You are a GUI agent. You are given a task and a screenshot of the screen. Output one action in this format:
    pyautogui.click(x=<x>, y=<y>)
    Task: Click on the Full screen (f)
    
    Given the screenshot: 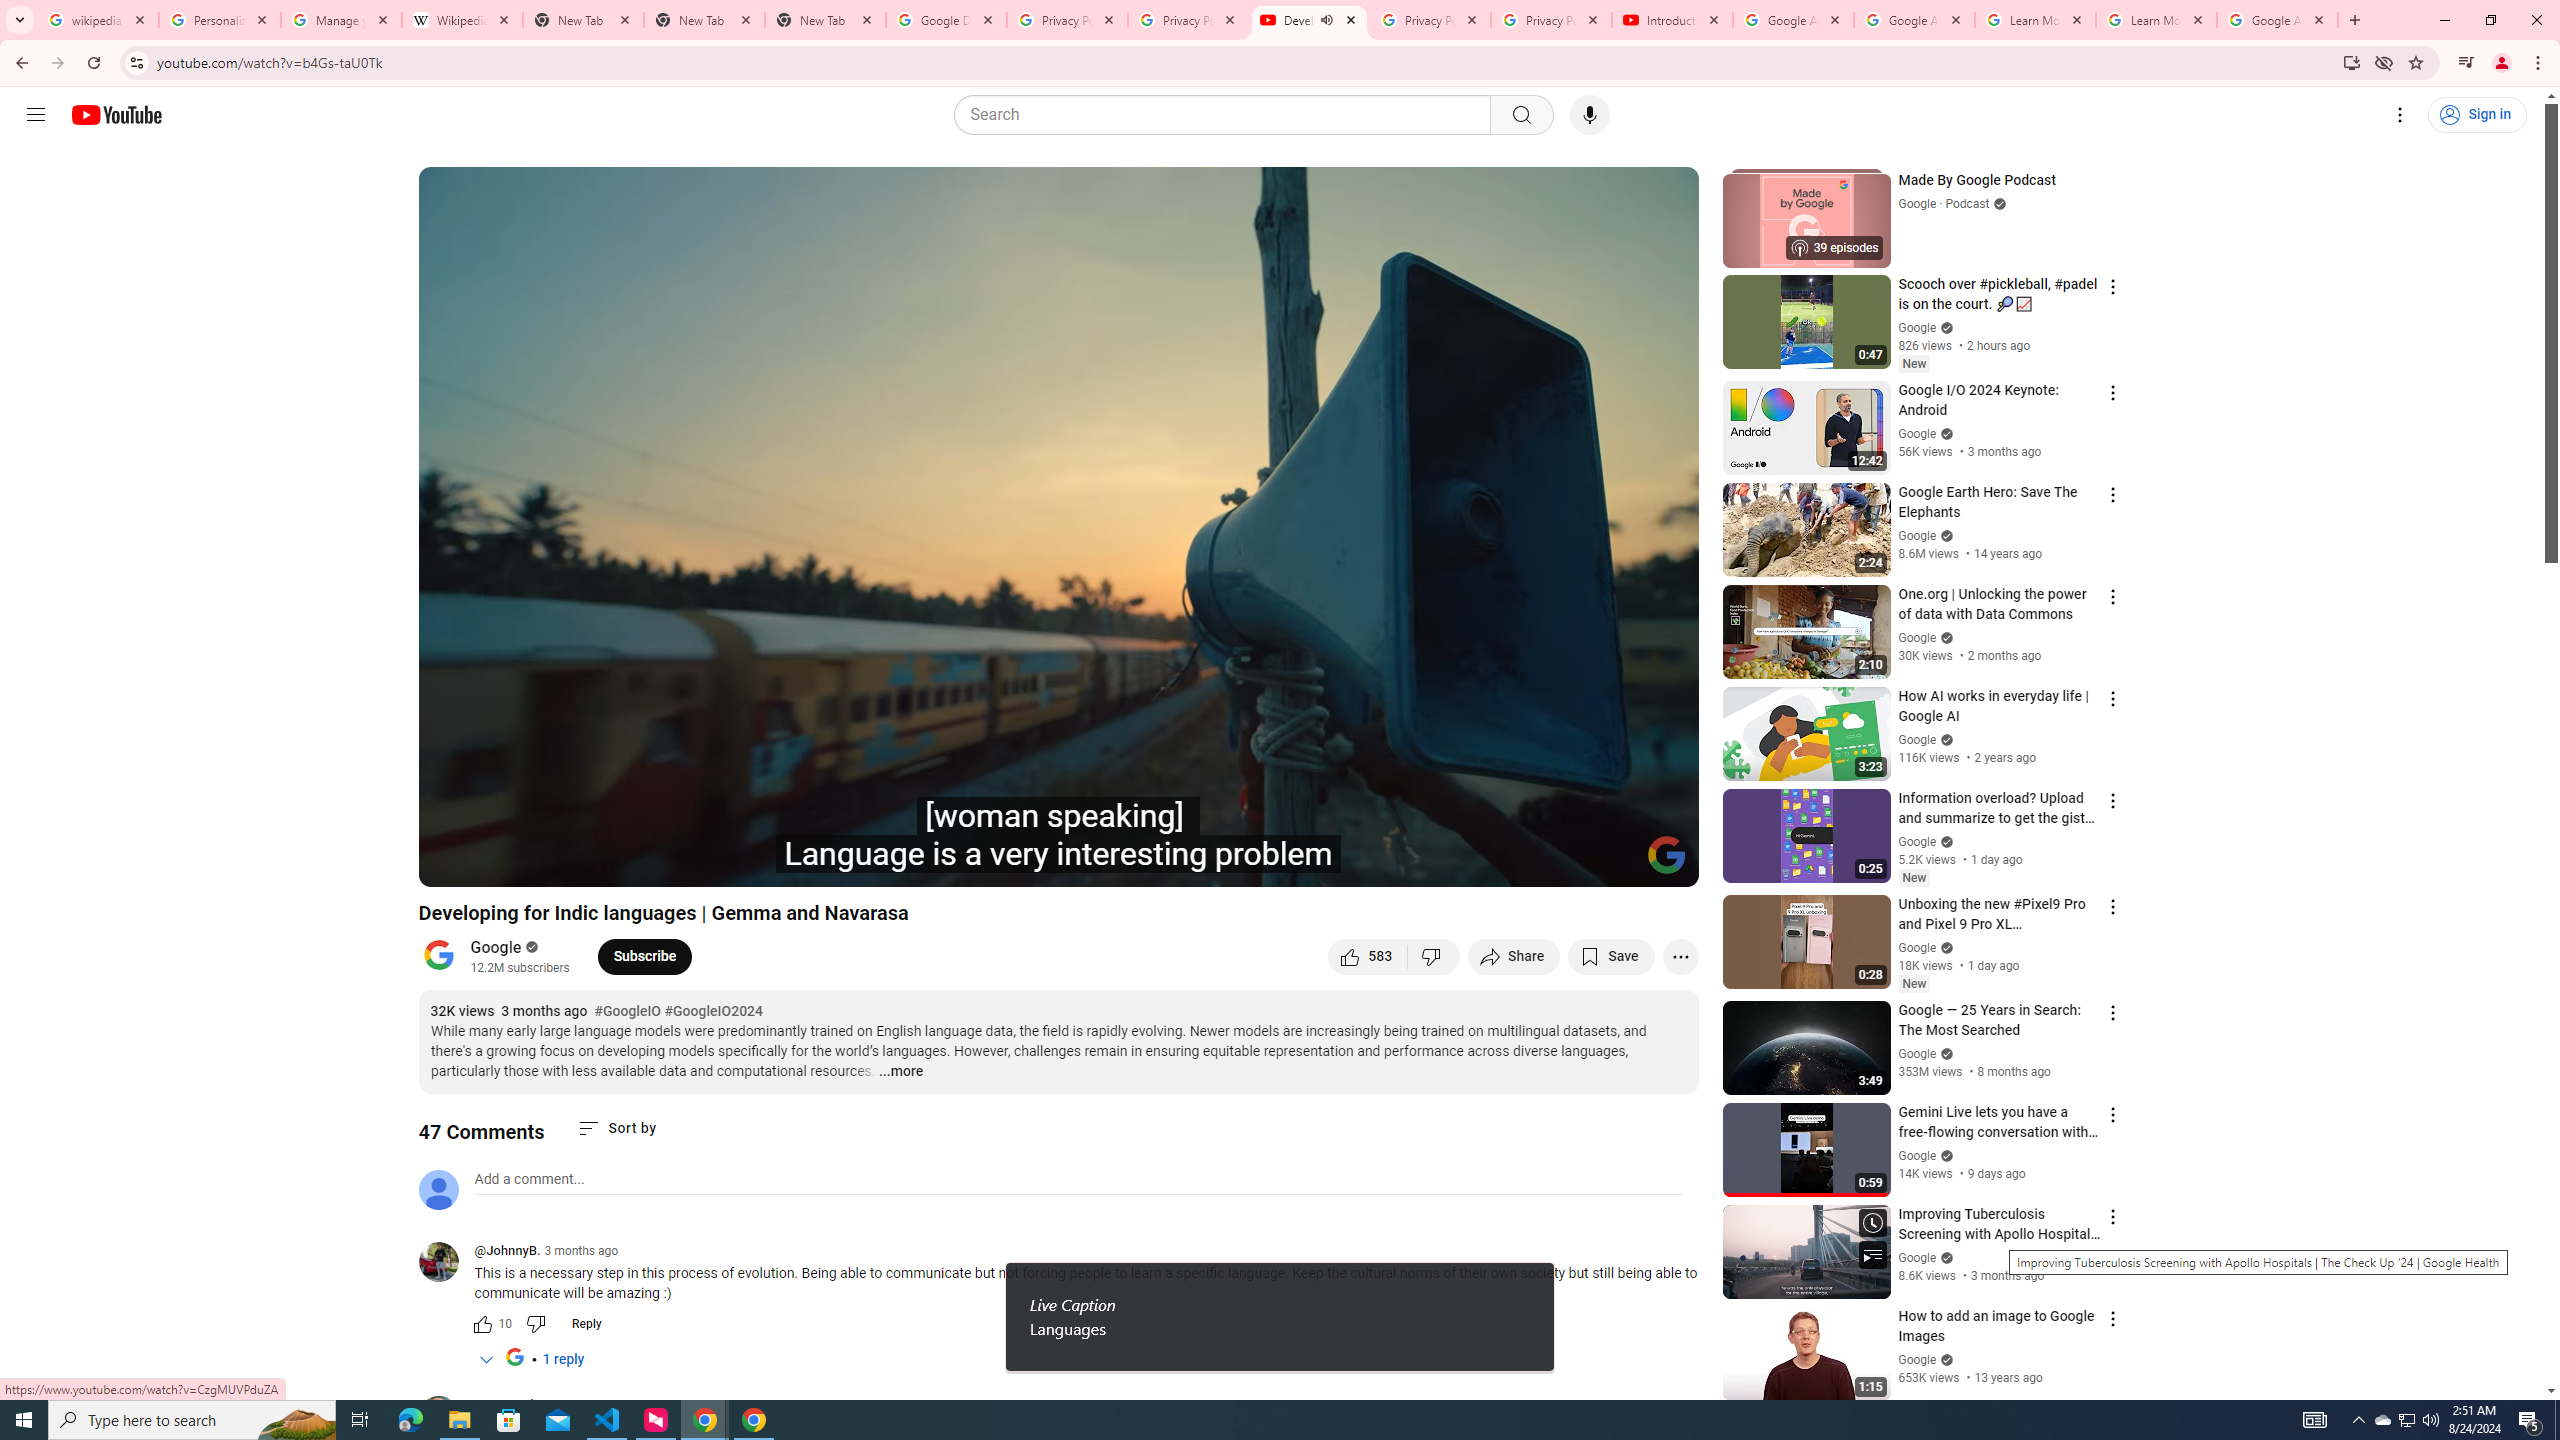 What is the action you would take?
    pyautogui.click(x=1662, y=863)
    